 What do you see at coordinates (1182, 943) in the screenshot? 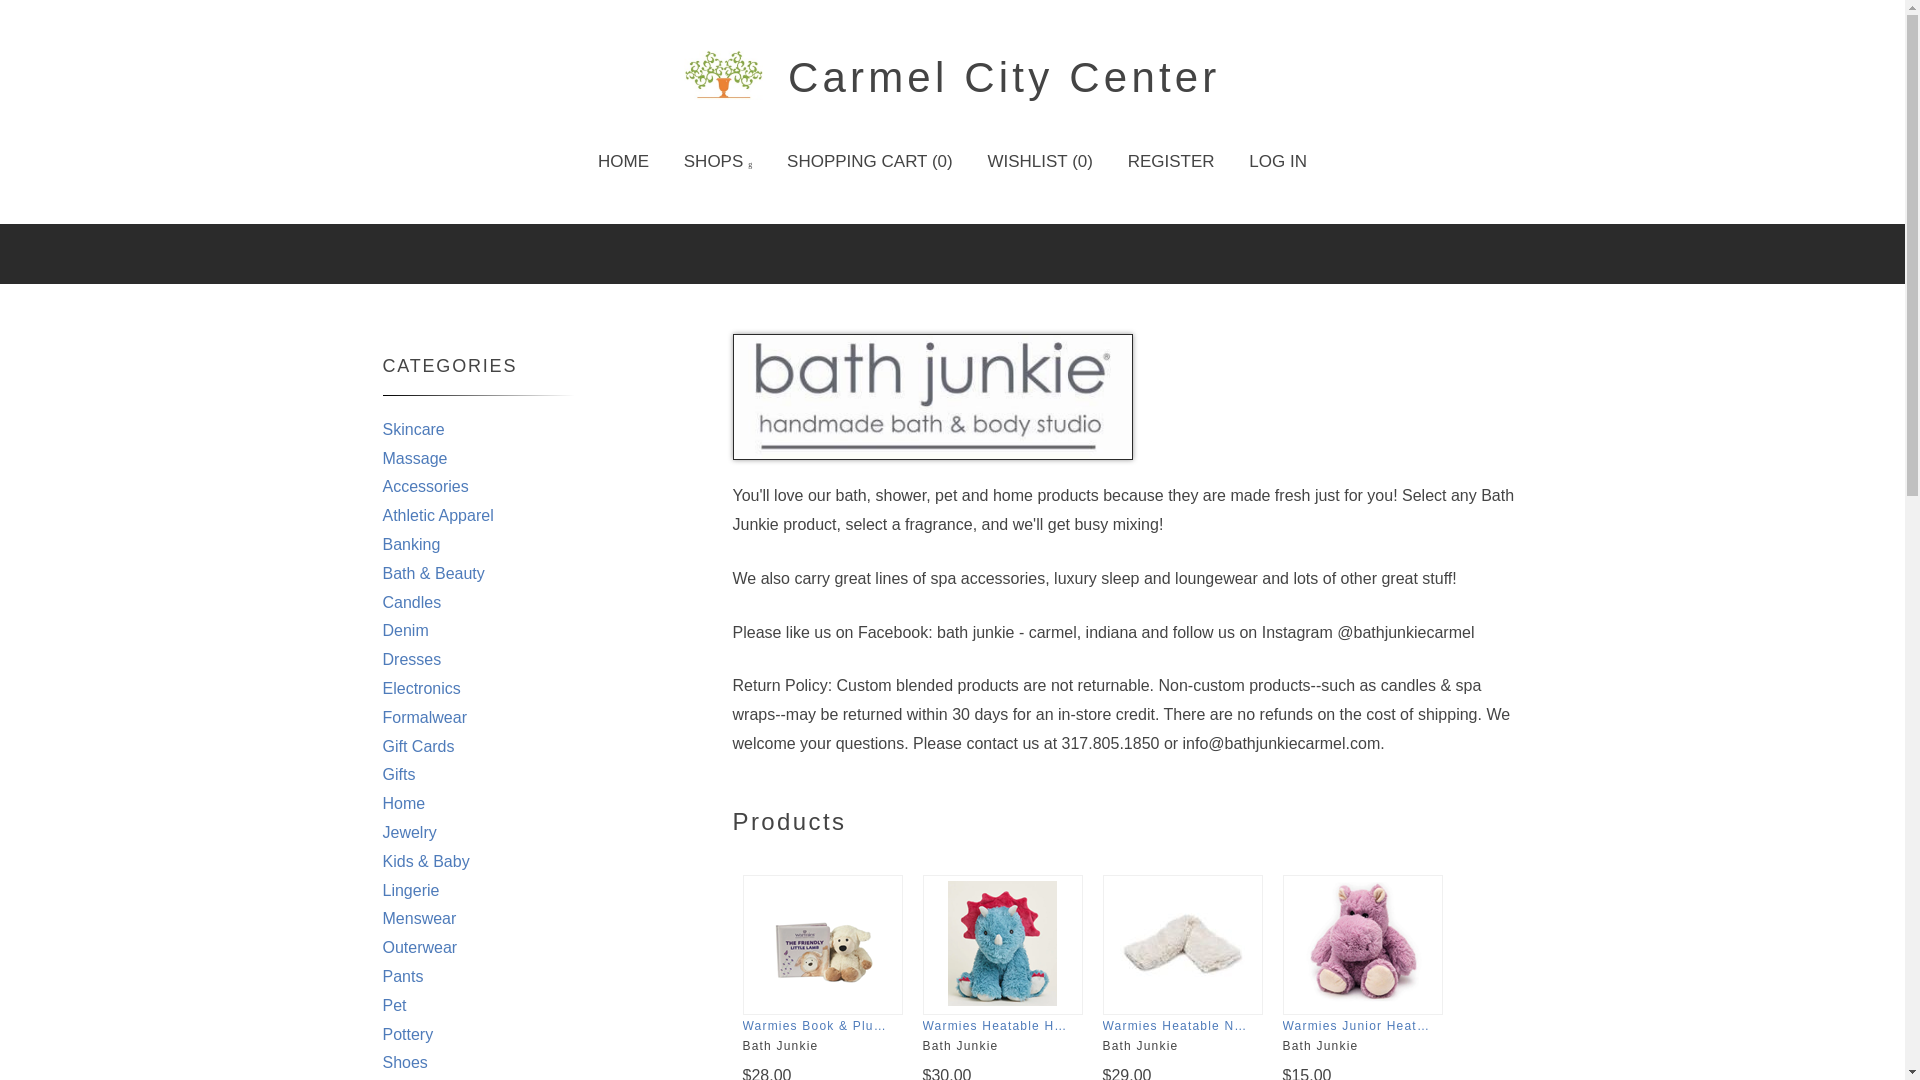
I see `Show details for Warmies Heatable Neck Wrap` at bounding box center [1182, 943].